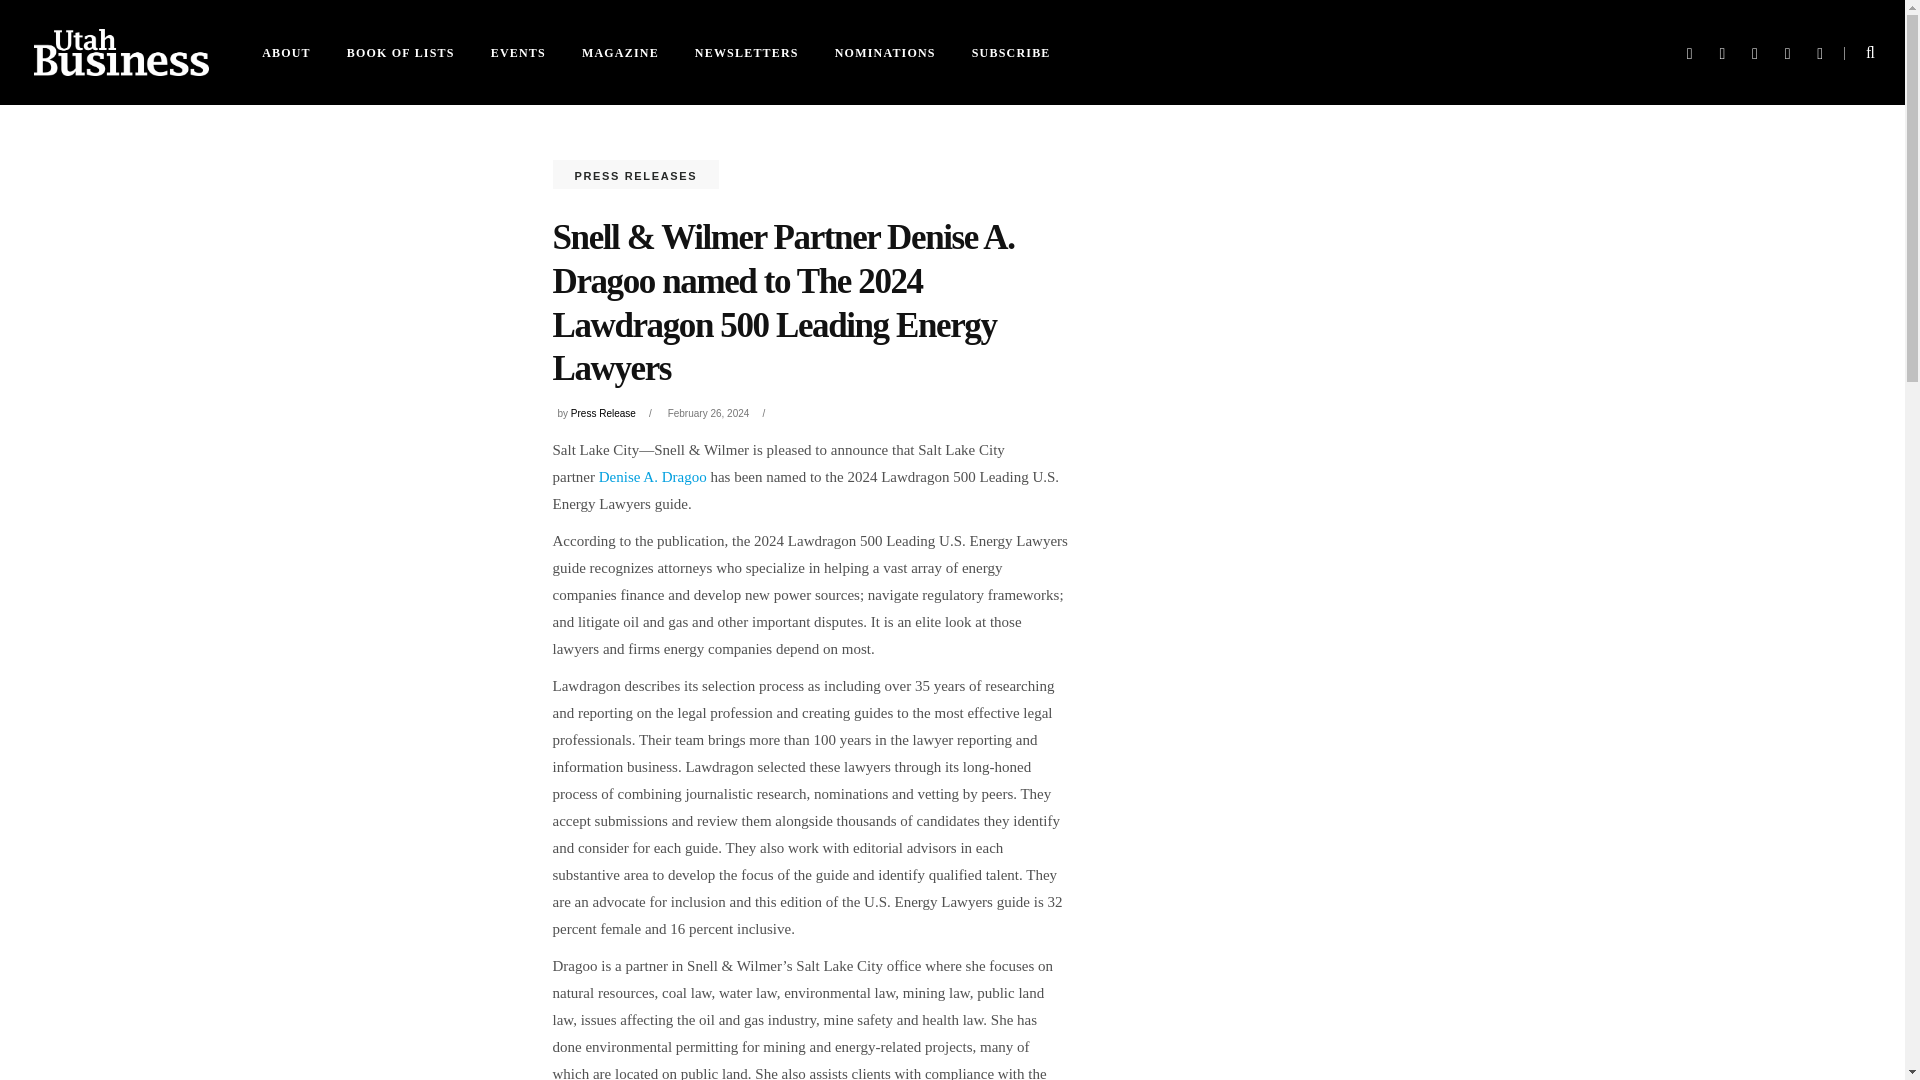  What do you see at coordinates (709, 414) in the screenshot?
I see `February 26, 2024` at bounding box center [709, 414].